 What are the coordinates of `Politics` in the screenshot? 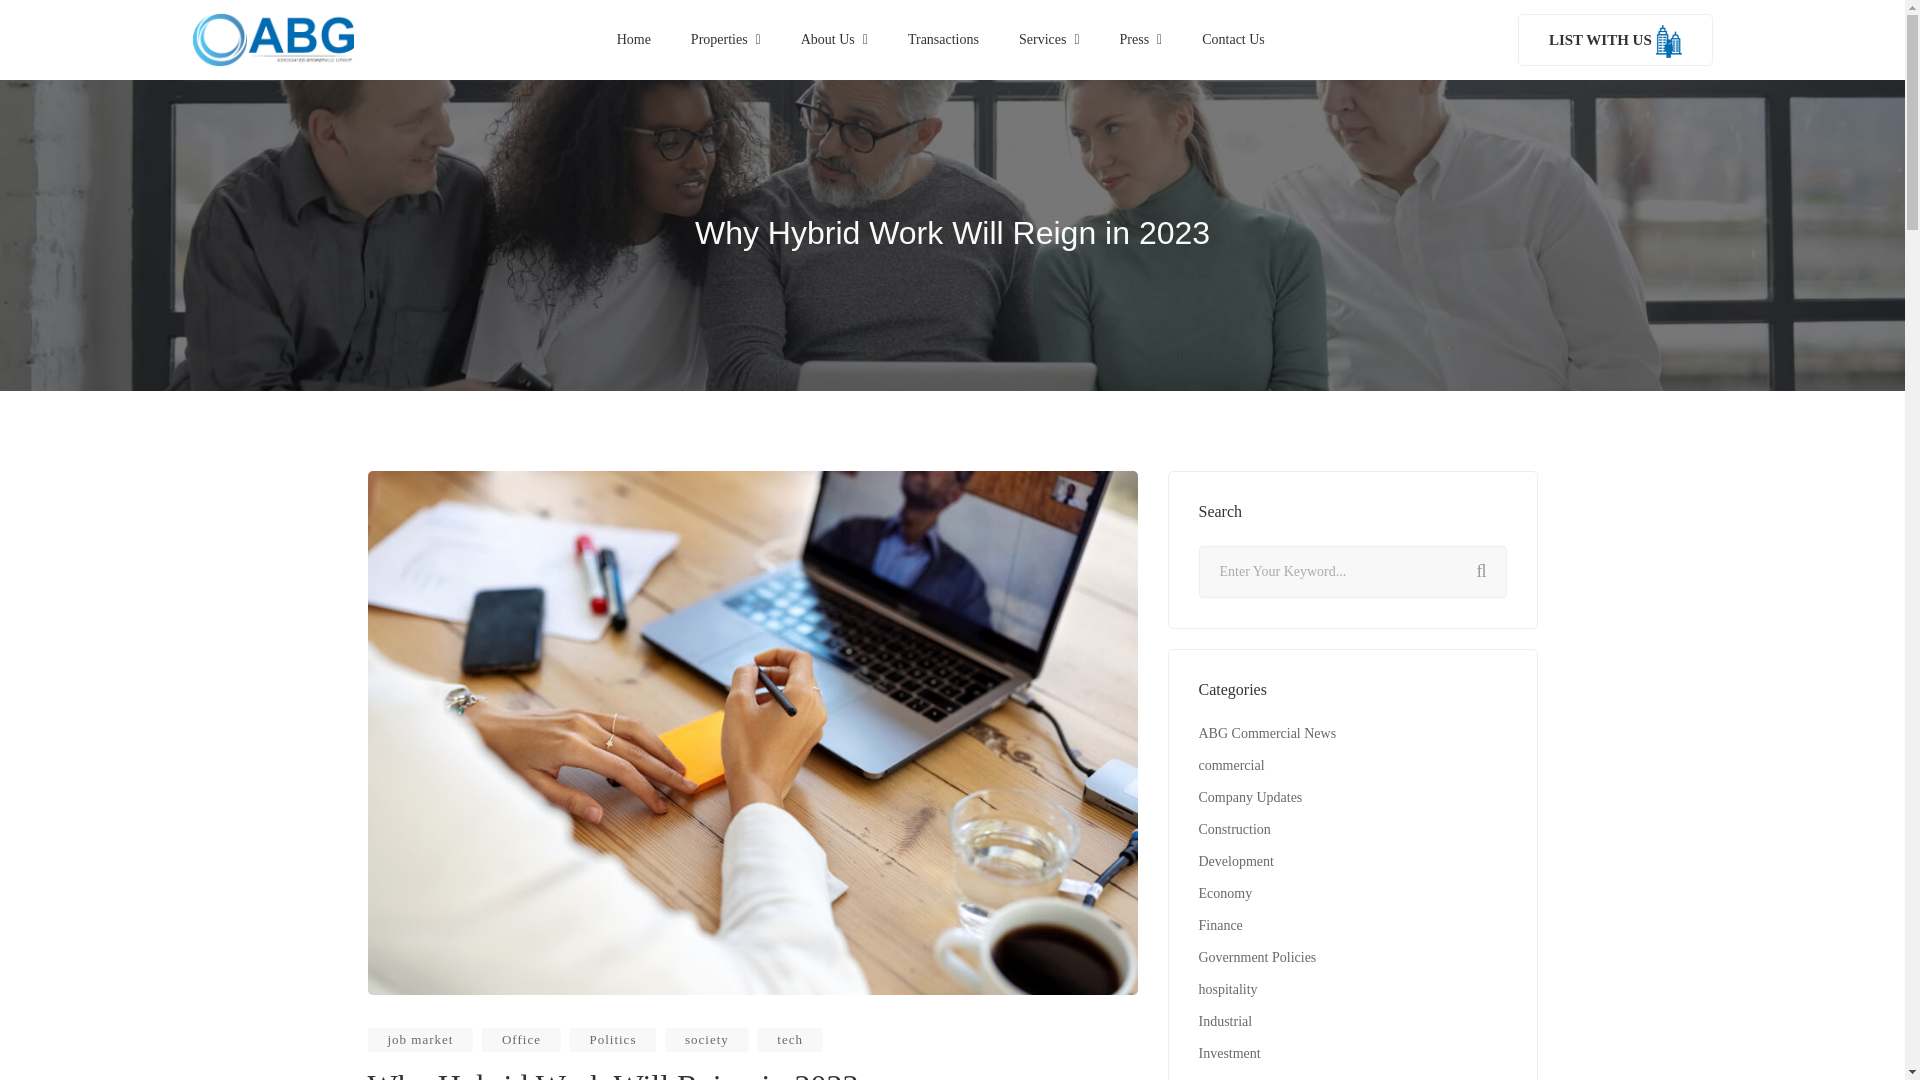 It's located at (612, 1040).